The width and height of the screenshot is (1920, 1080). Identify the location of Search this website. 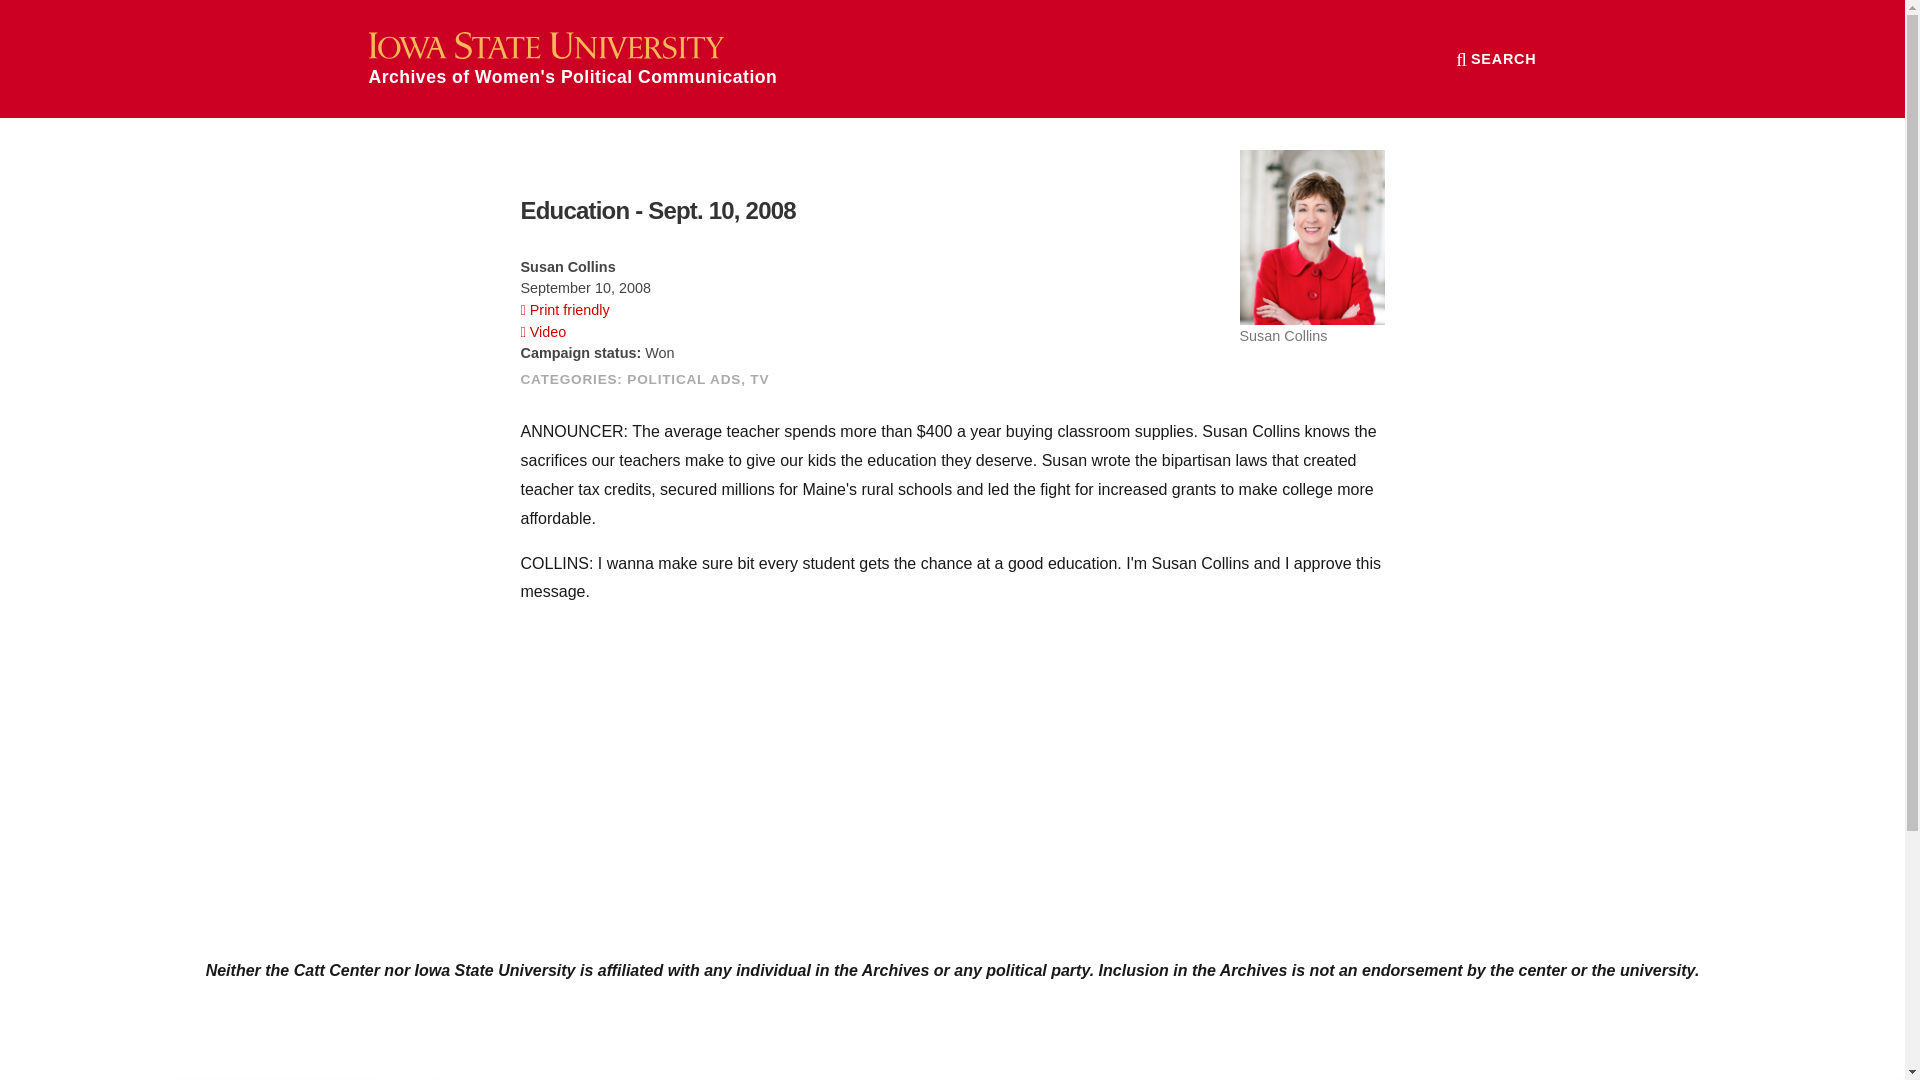
(1496, 58).